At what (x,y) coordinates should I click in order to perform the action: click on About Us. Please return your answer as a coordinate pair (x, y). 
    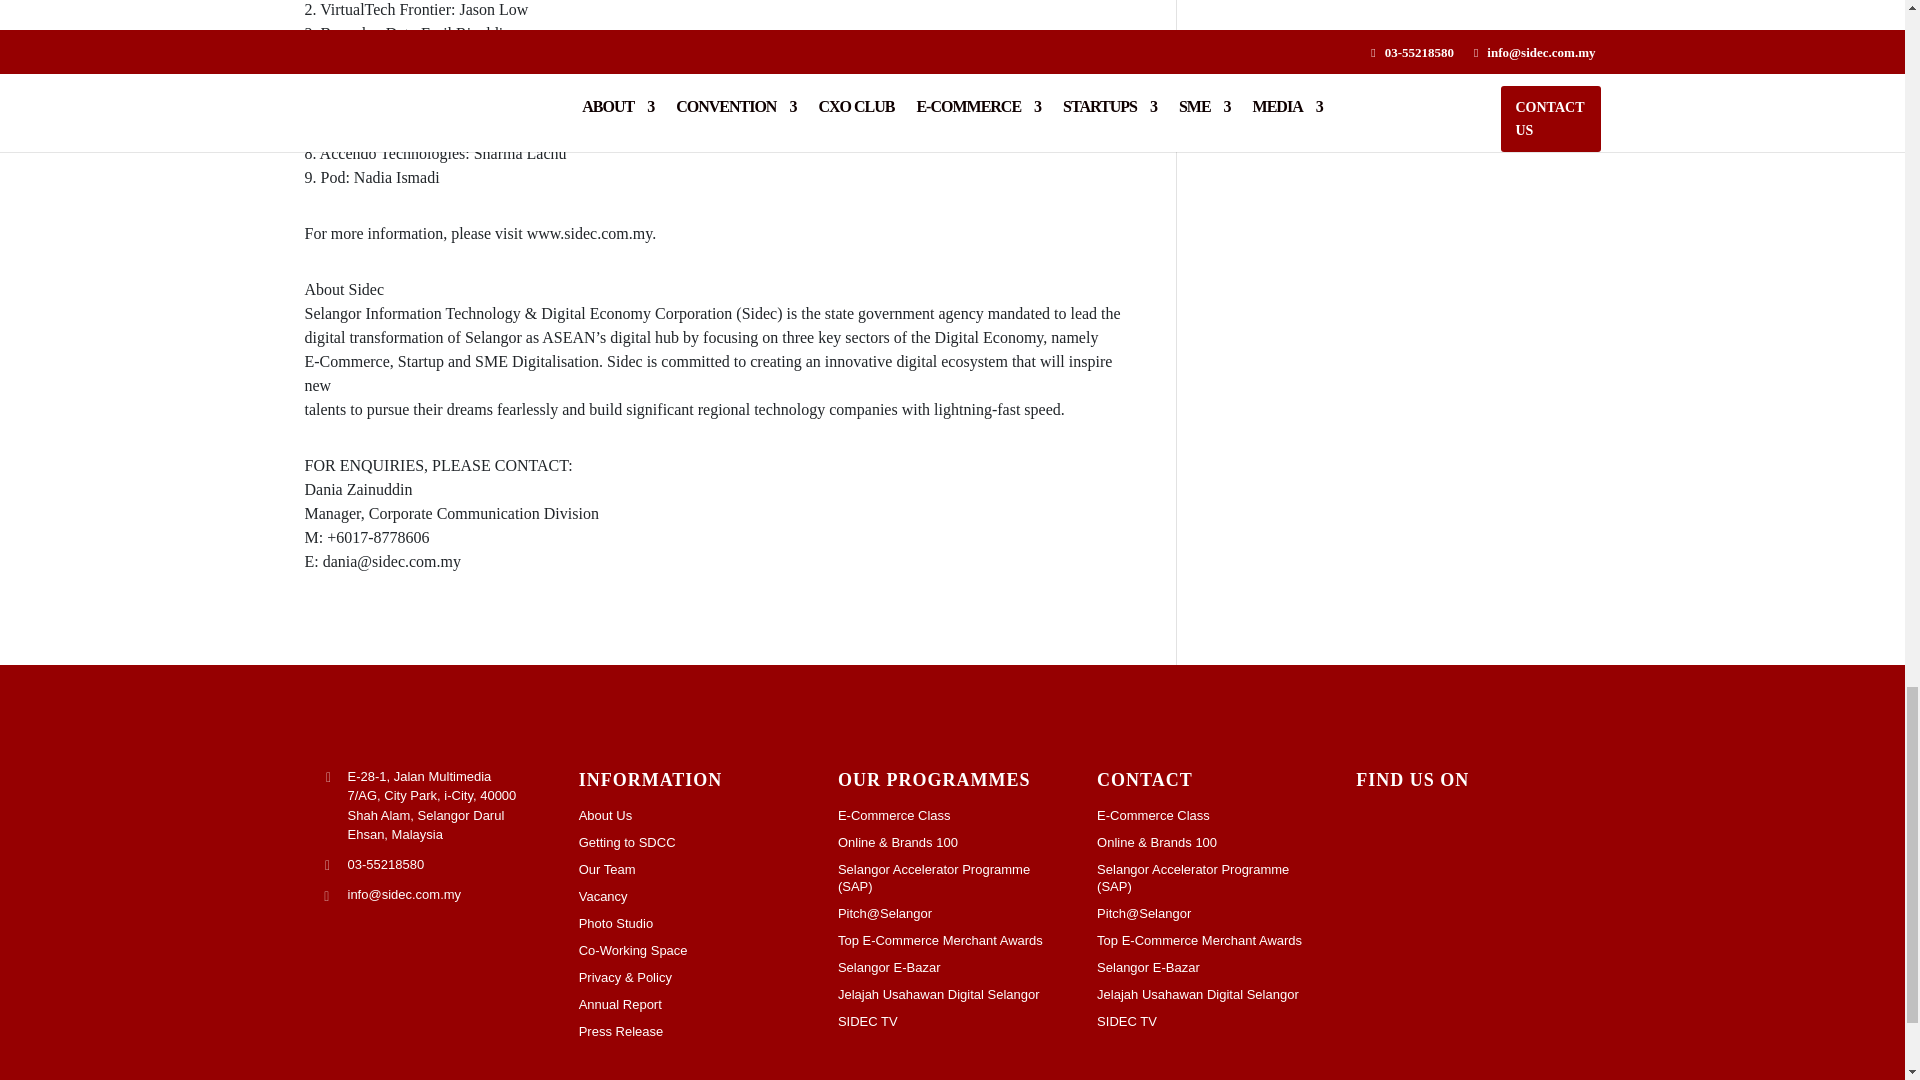
    Looking at the image, I should click on (694, 815).